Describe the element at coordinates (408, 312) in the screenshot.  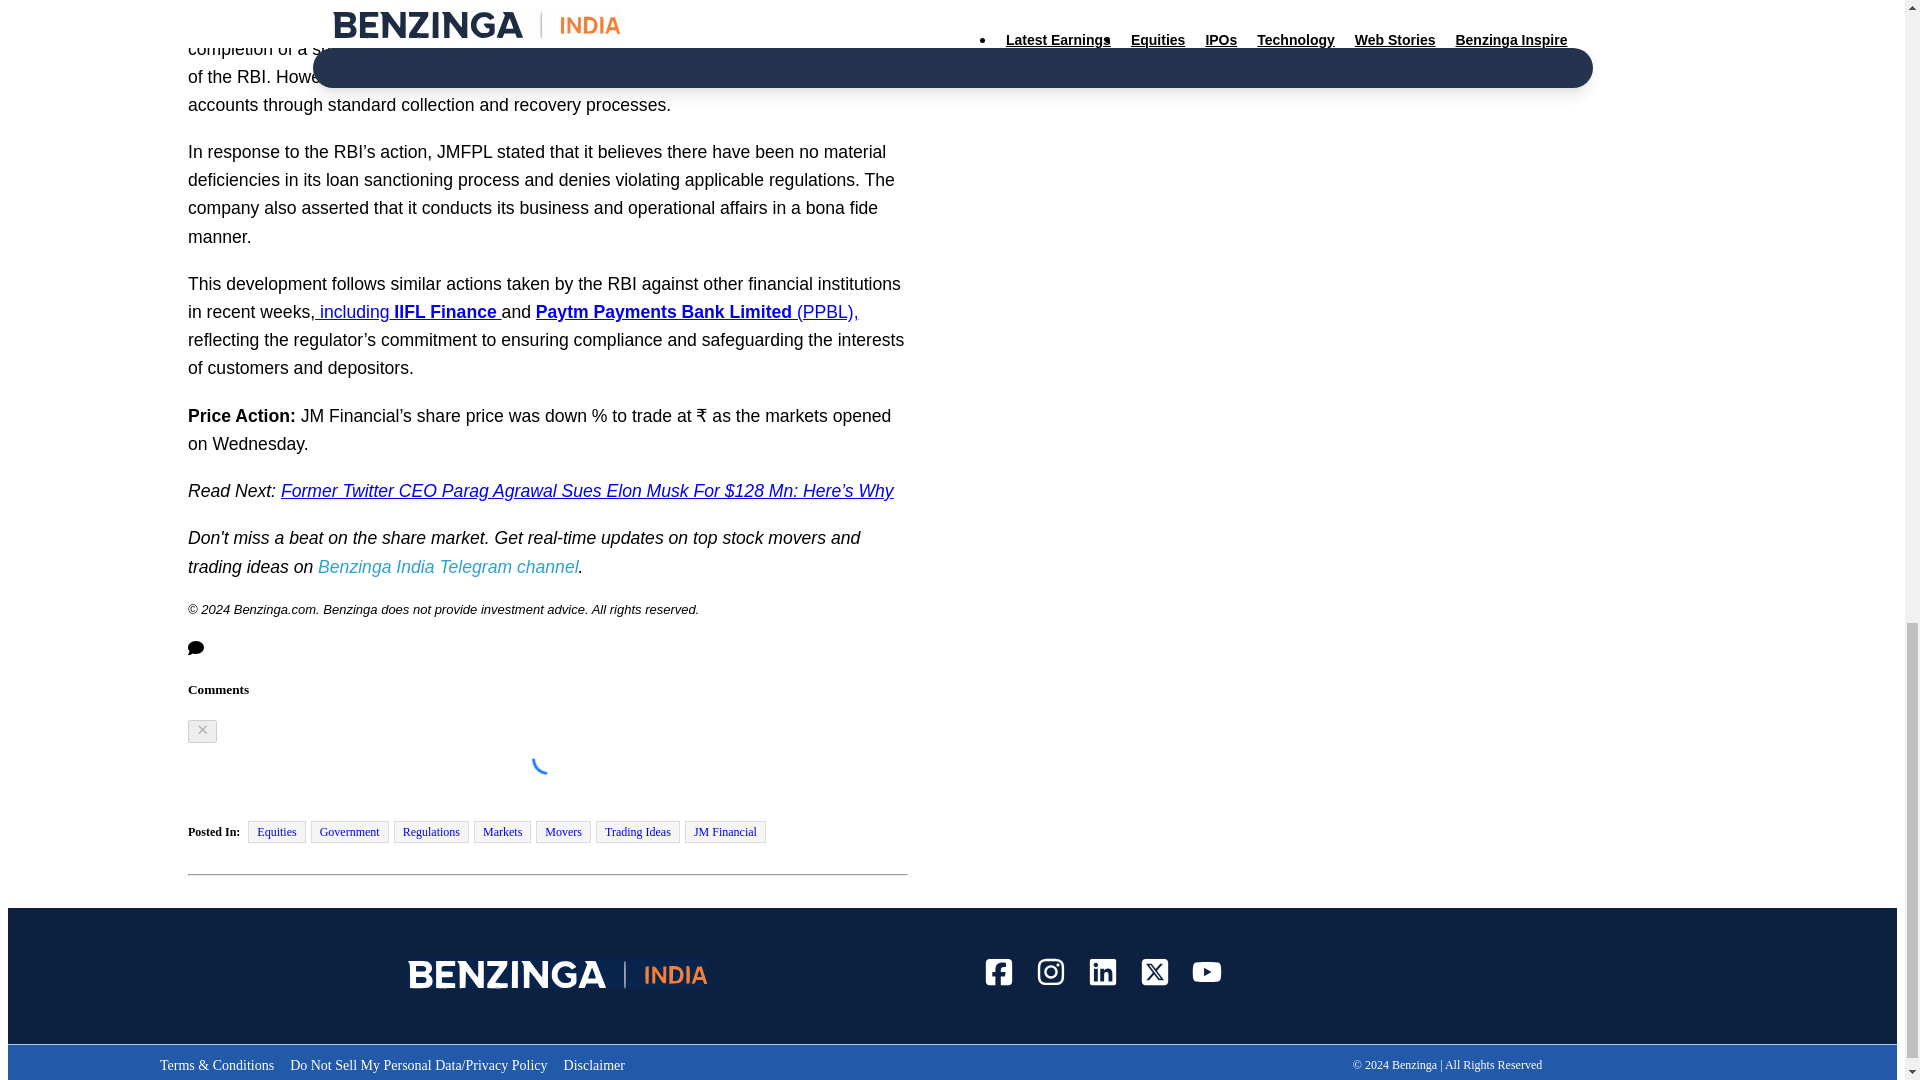
I see `including IIFL Finance` at that location.